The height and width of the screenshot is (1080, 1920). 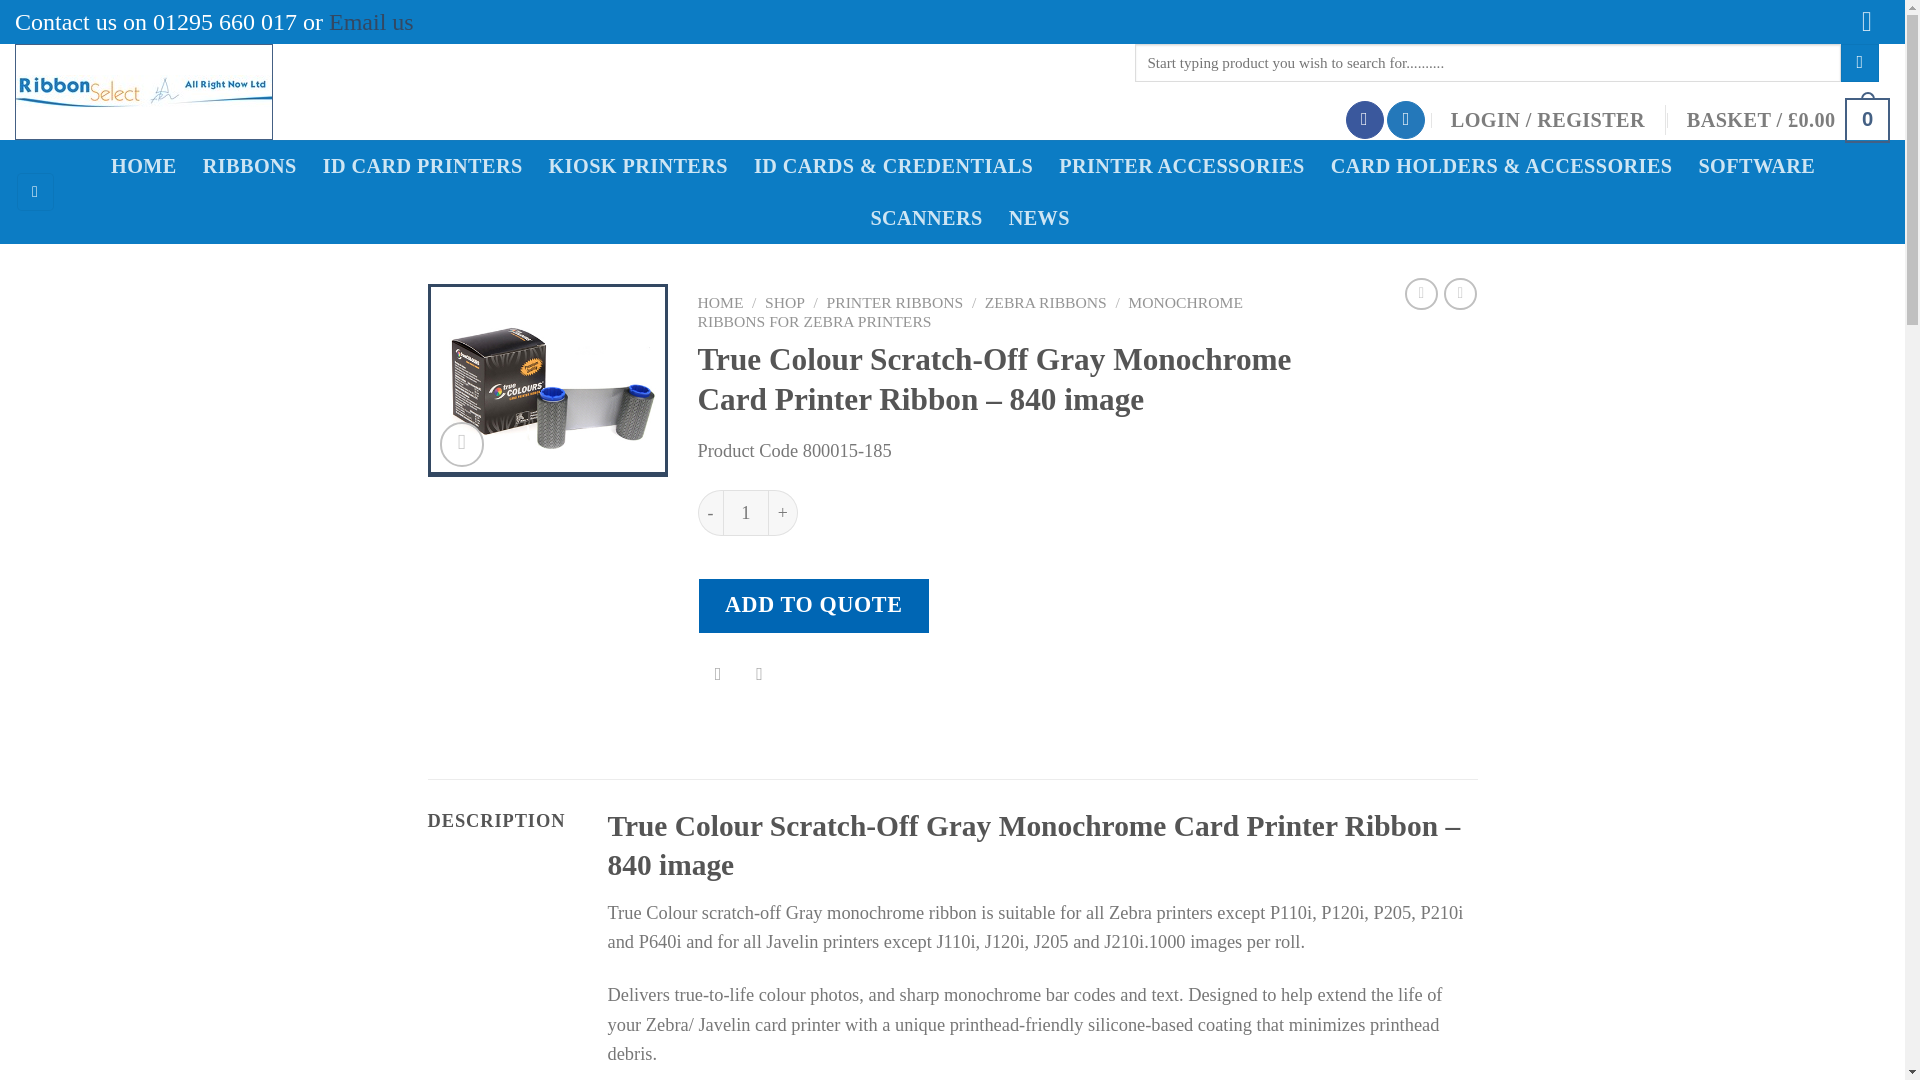 I want to click on Email us, so click(x=371, y=21).